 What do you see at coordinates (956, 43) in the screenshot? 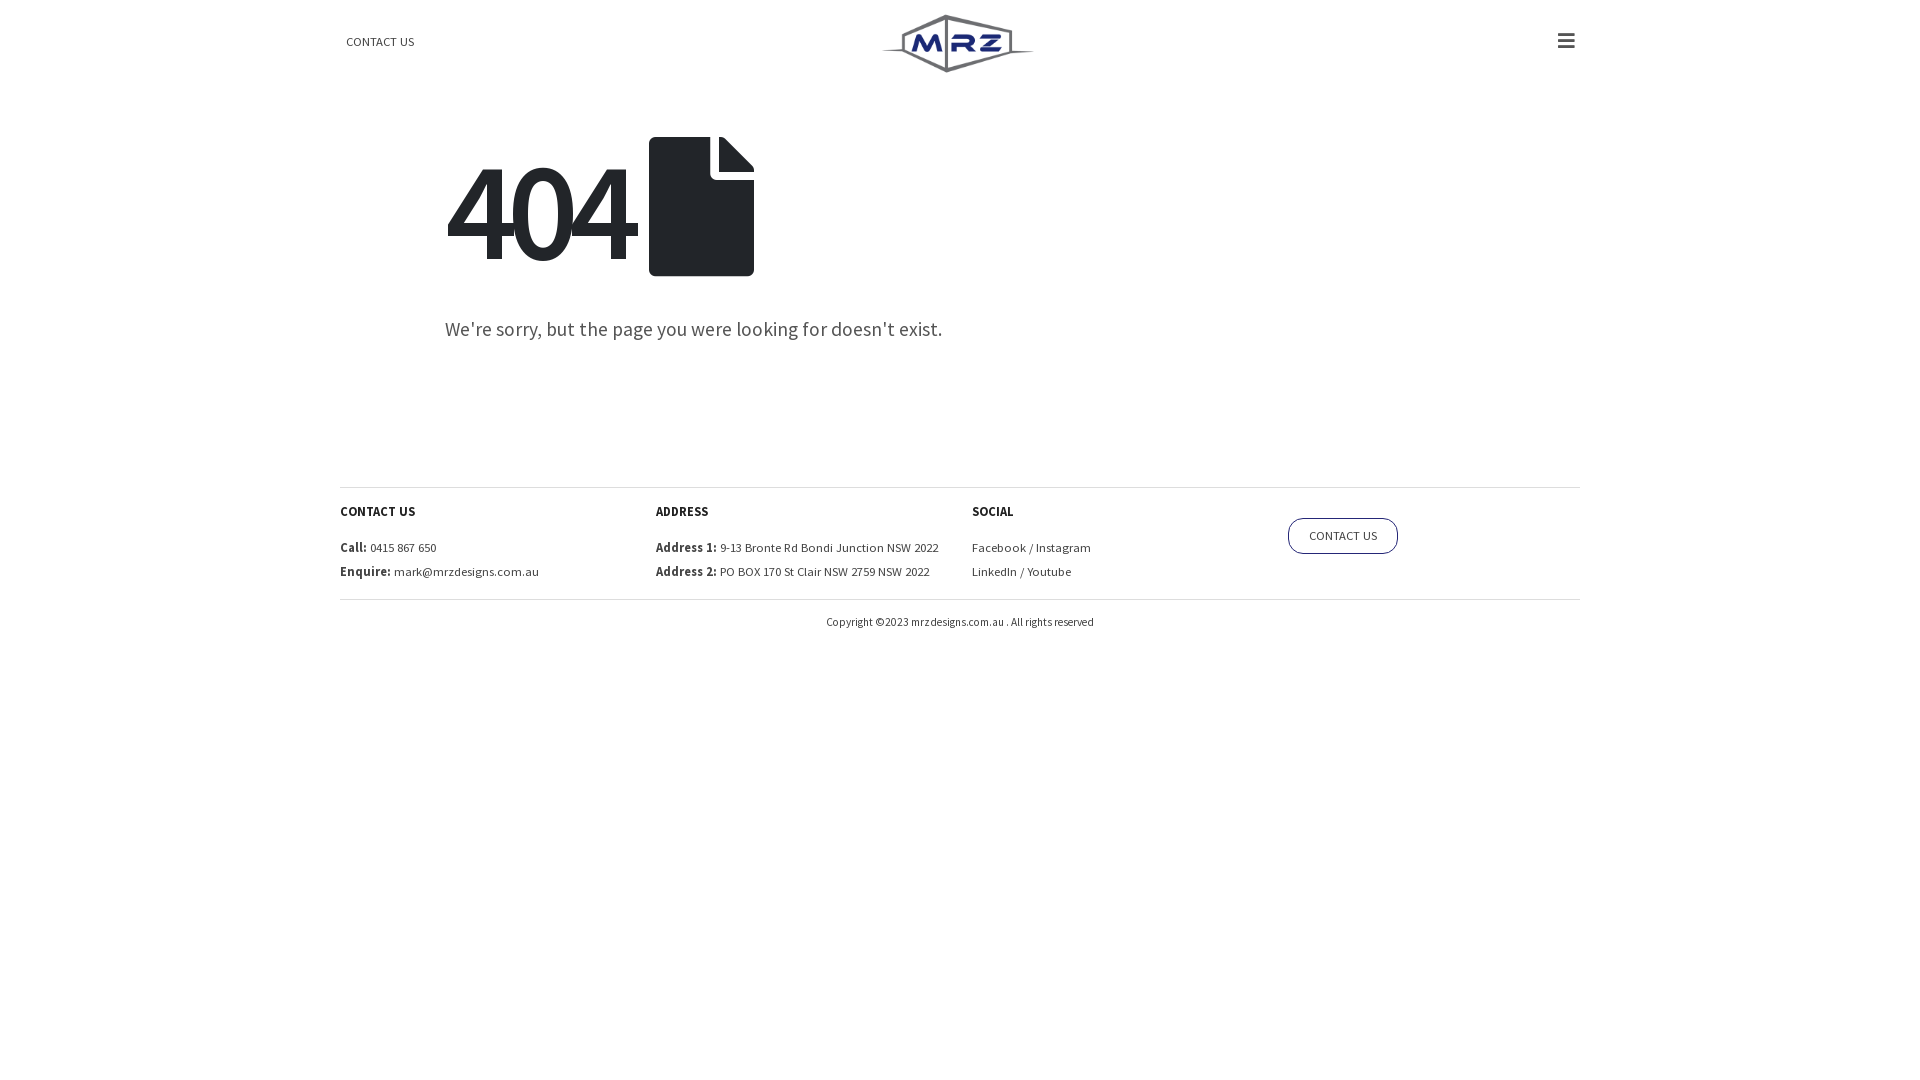
I see `Mrzdesigns - Residential Designer and Custom Home Builders` at bounding box center [956, 43].